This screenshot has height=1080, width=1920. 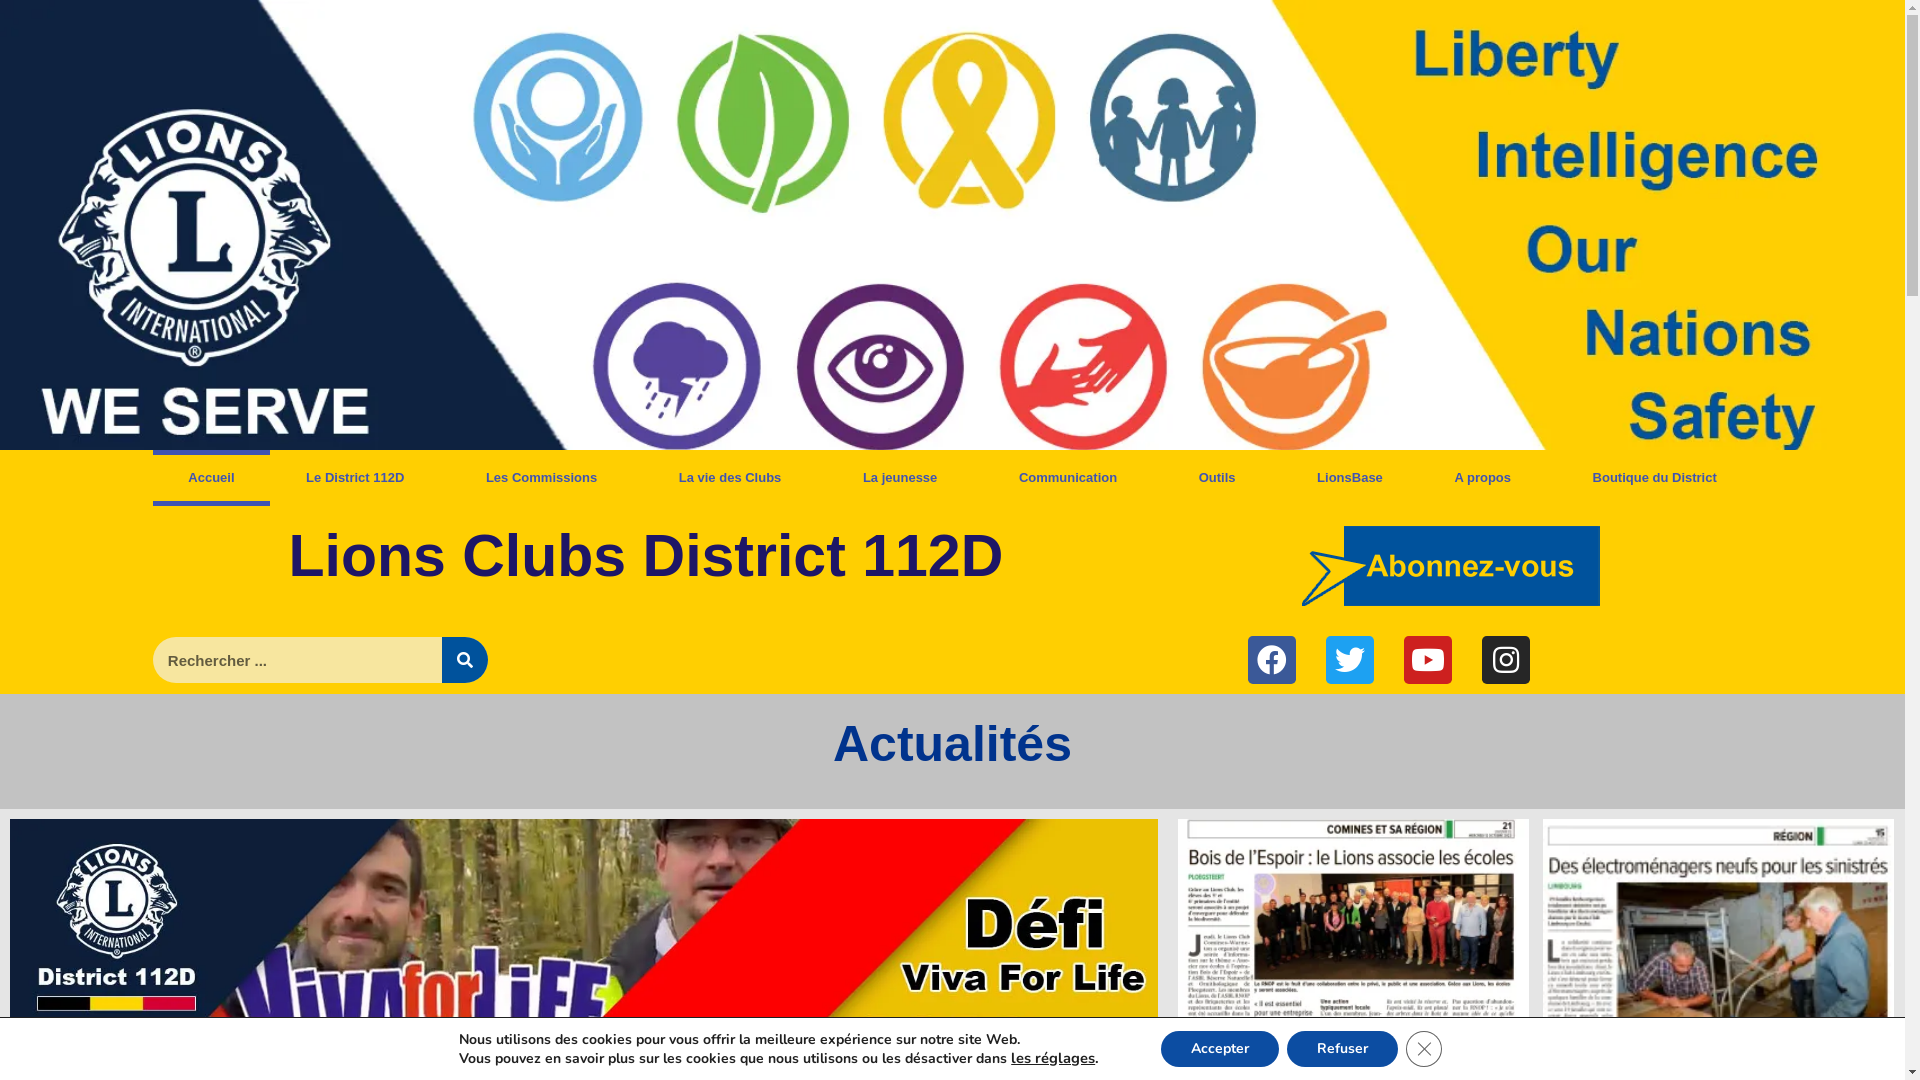 What do you see at coordinates (546, 478) in the screenshot?
I see `Les Commissions` at bounding box center [546, 478].